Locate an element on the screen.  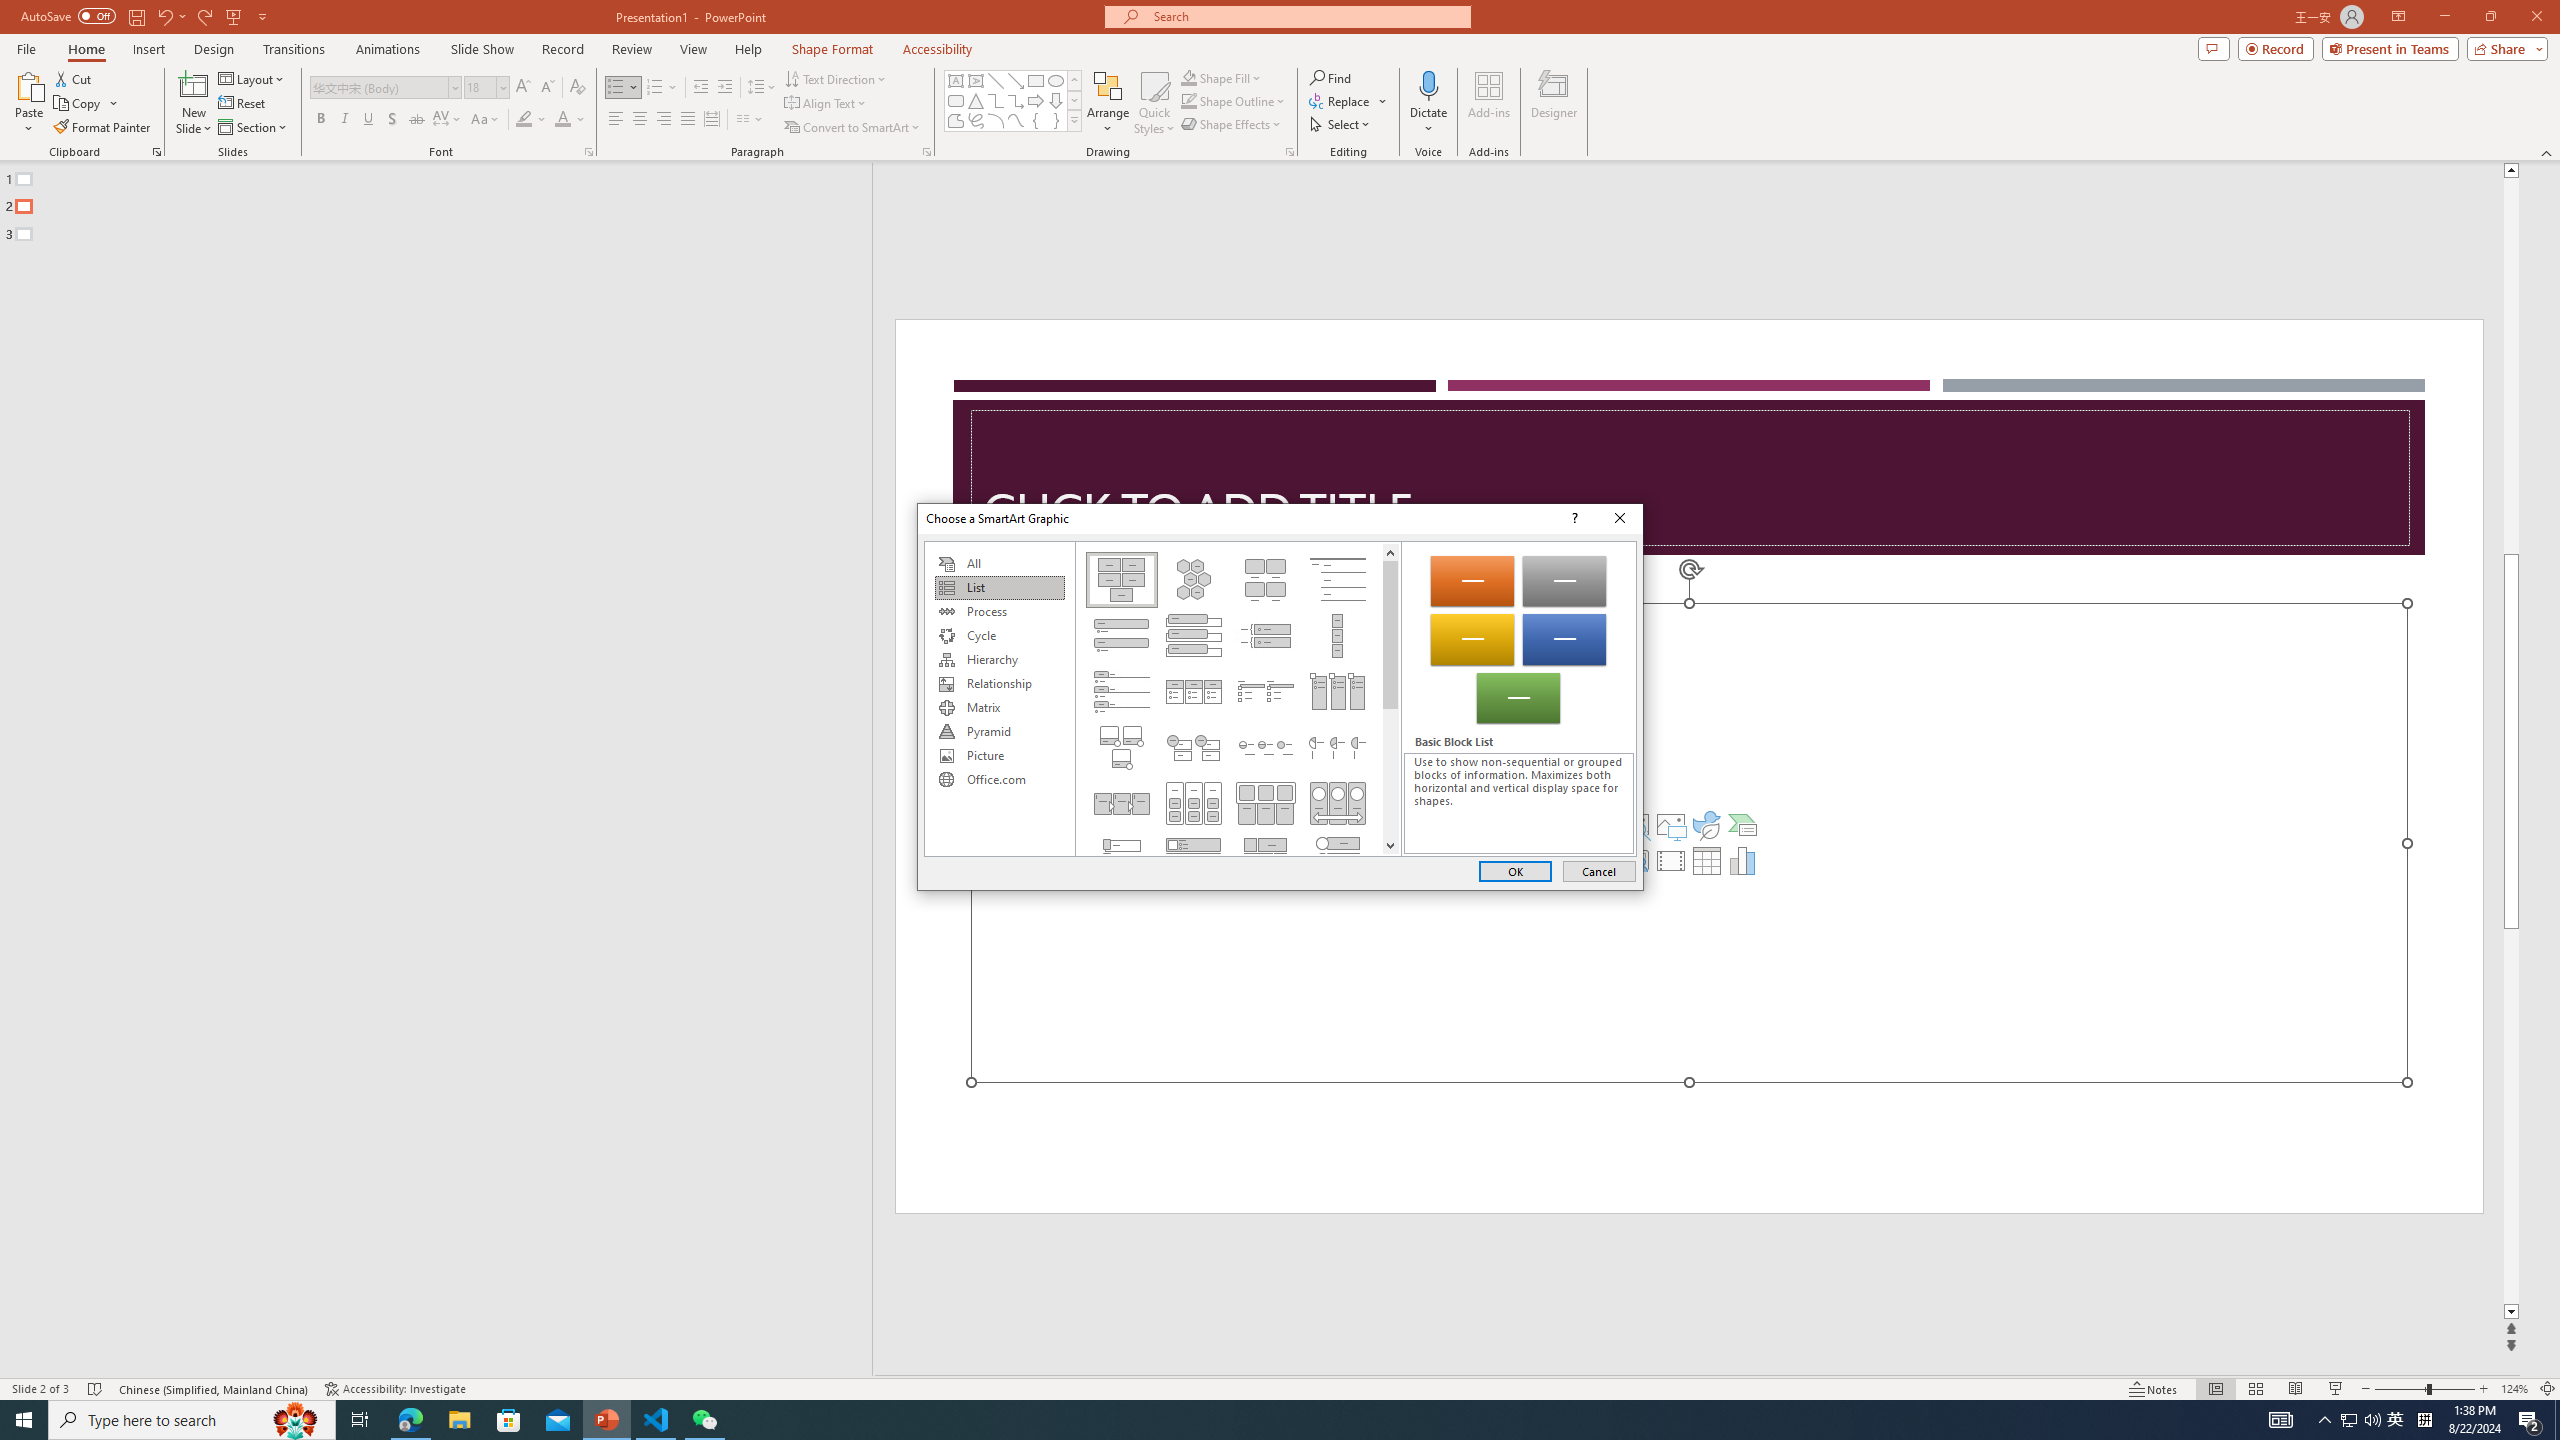
Insert is located at coordinates (1330, 78).